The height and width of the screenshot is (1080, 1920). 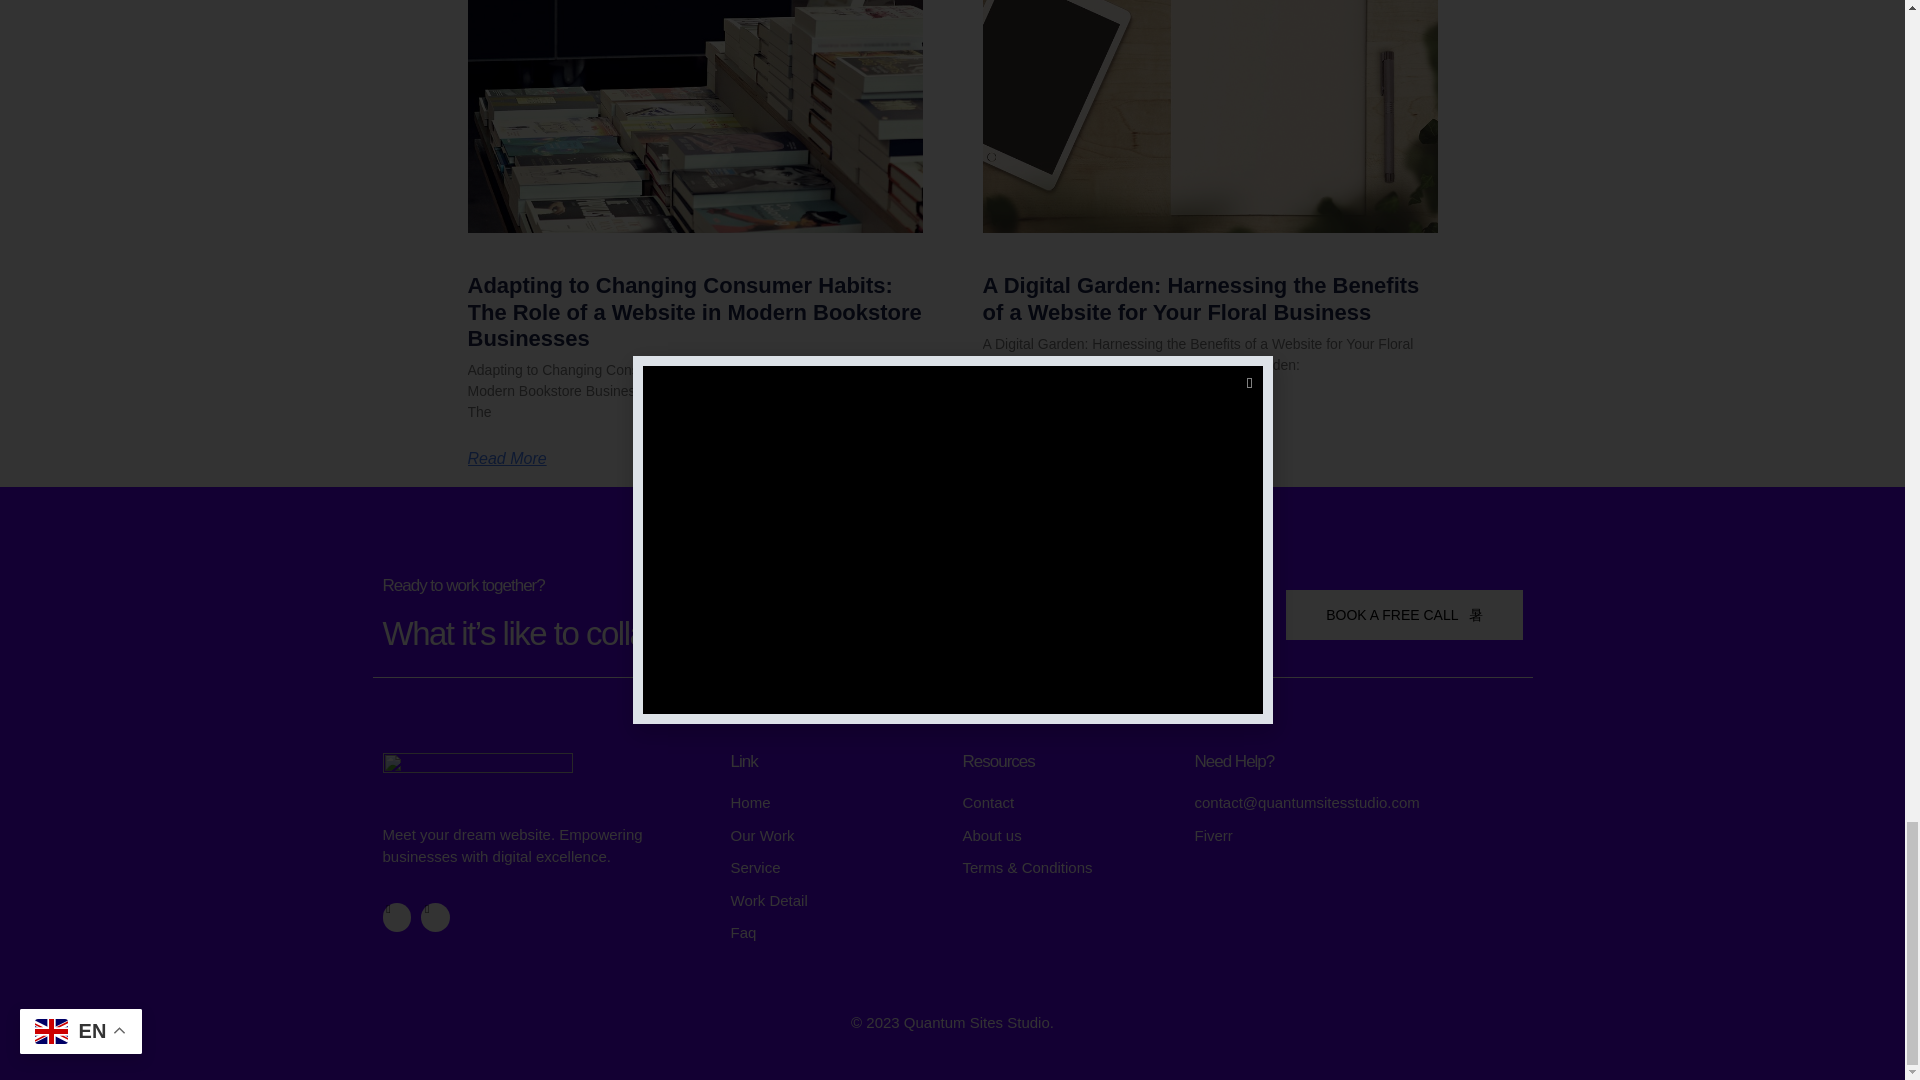 What do you see at coordinates (1067, 803) in the screenshot?
I see `Contact` at bounding box center [1067, 803].